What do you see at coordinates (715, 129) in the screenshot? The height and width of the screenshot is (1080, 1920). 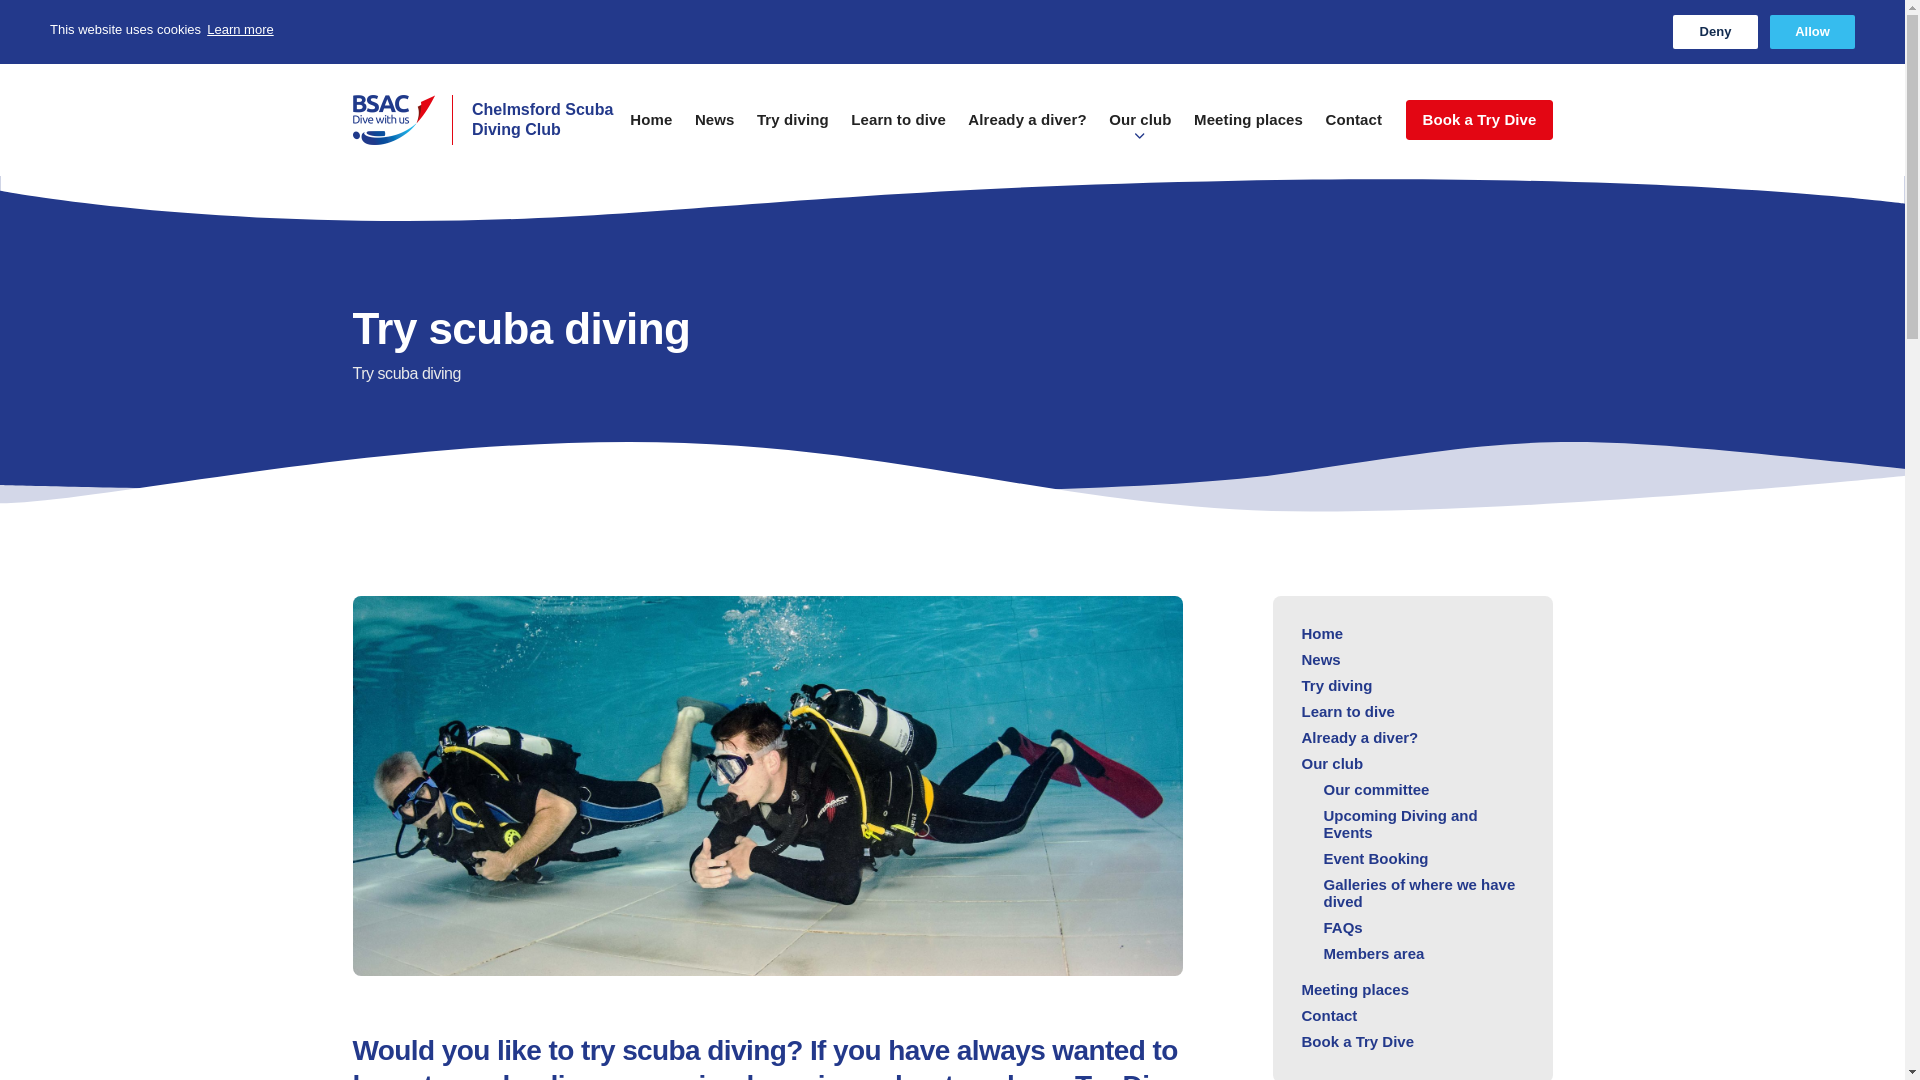 I see `News` at bounding box center [715, 129].